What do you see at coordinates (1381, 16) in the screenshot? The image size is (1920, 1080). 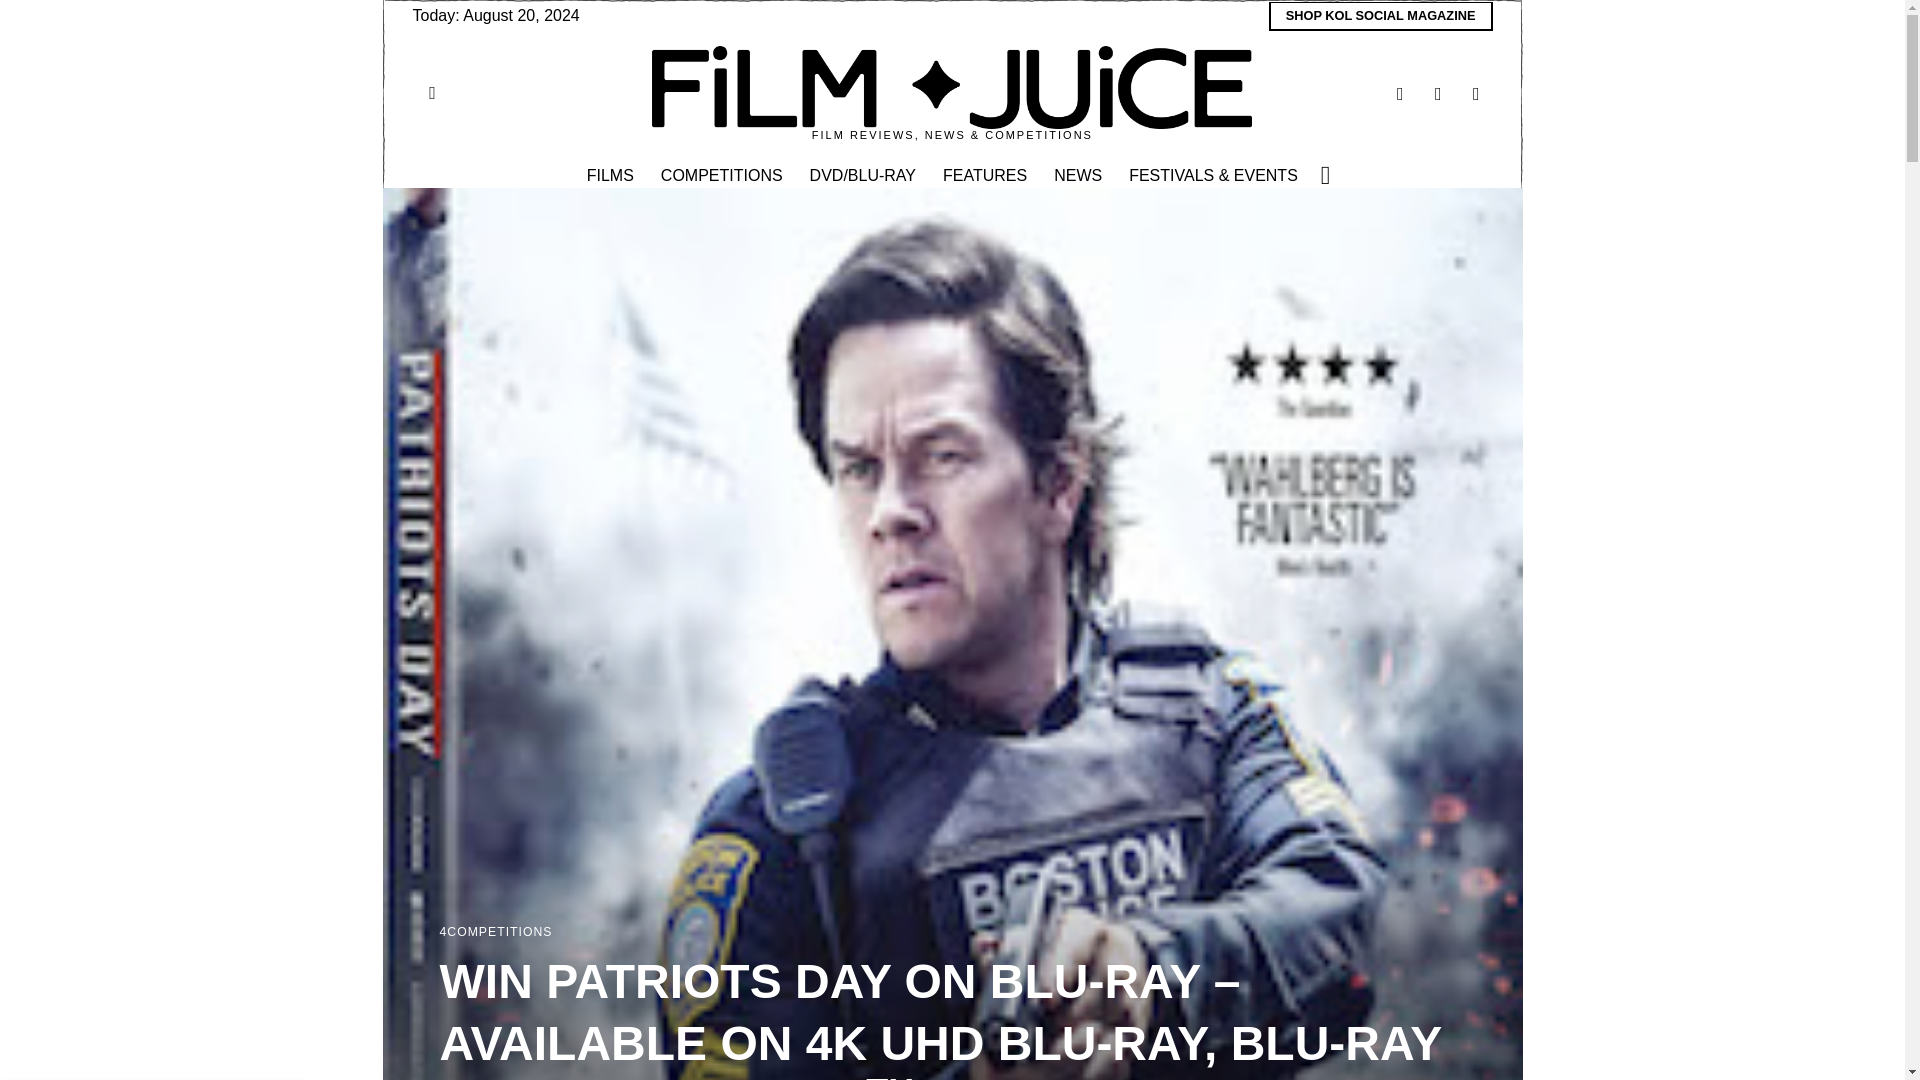 I see `SHOP KOL SOCIAL MAGAZINE` at bounding box center [1381, 16].